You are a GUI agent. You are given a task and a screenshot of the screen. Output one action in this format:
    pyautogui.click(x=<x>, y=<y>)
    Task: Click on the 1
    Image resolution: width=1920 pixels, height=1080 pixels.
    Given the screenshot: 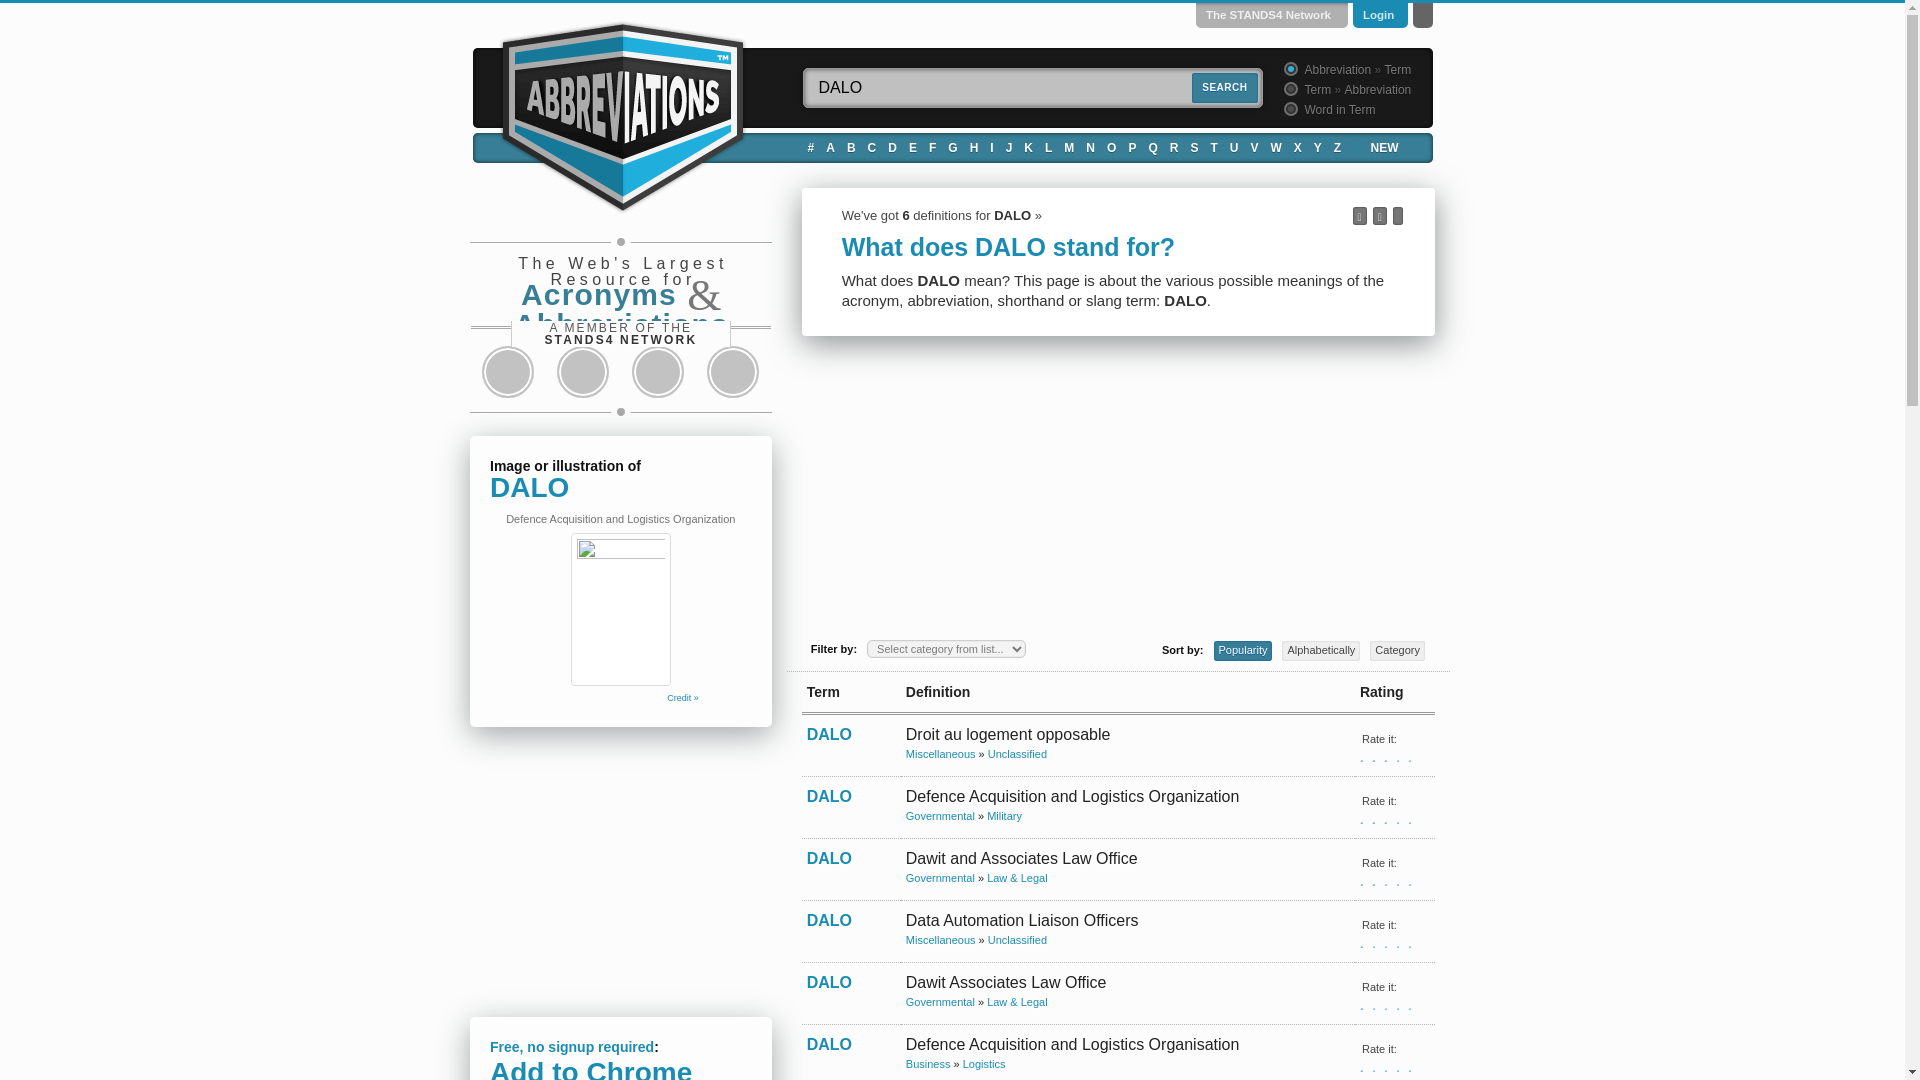 What is the action you would take?
    pyautogui.click(x=1288, y=68)
    